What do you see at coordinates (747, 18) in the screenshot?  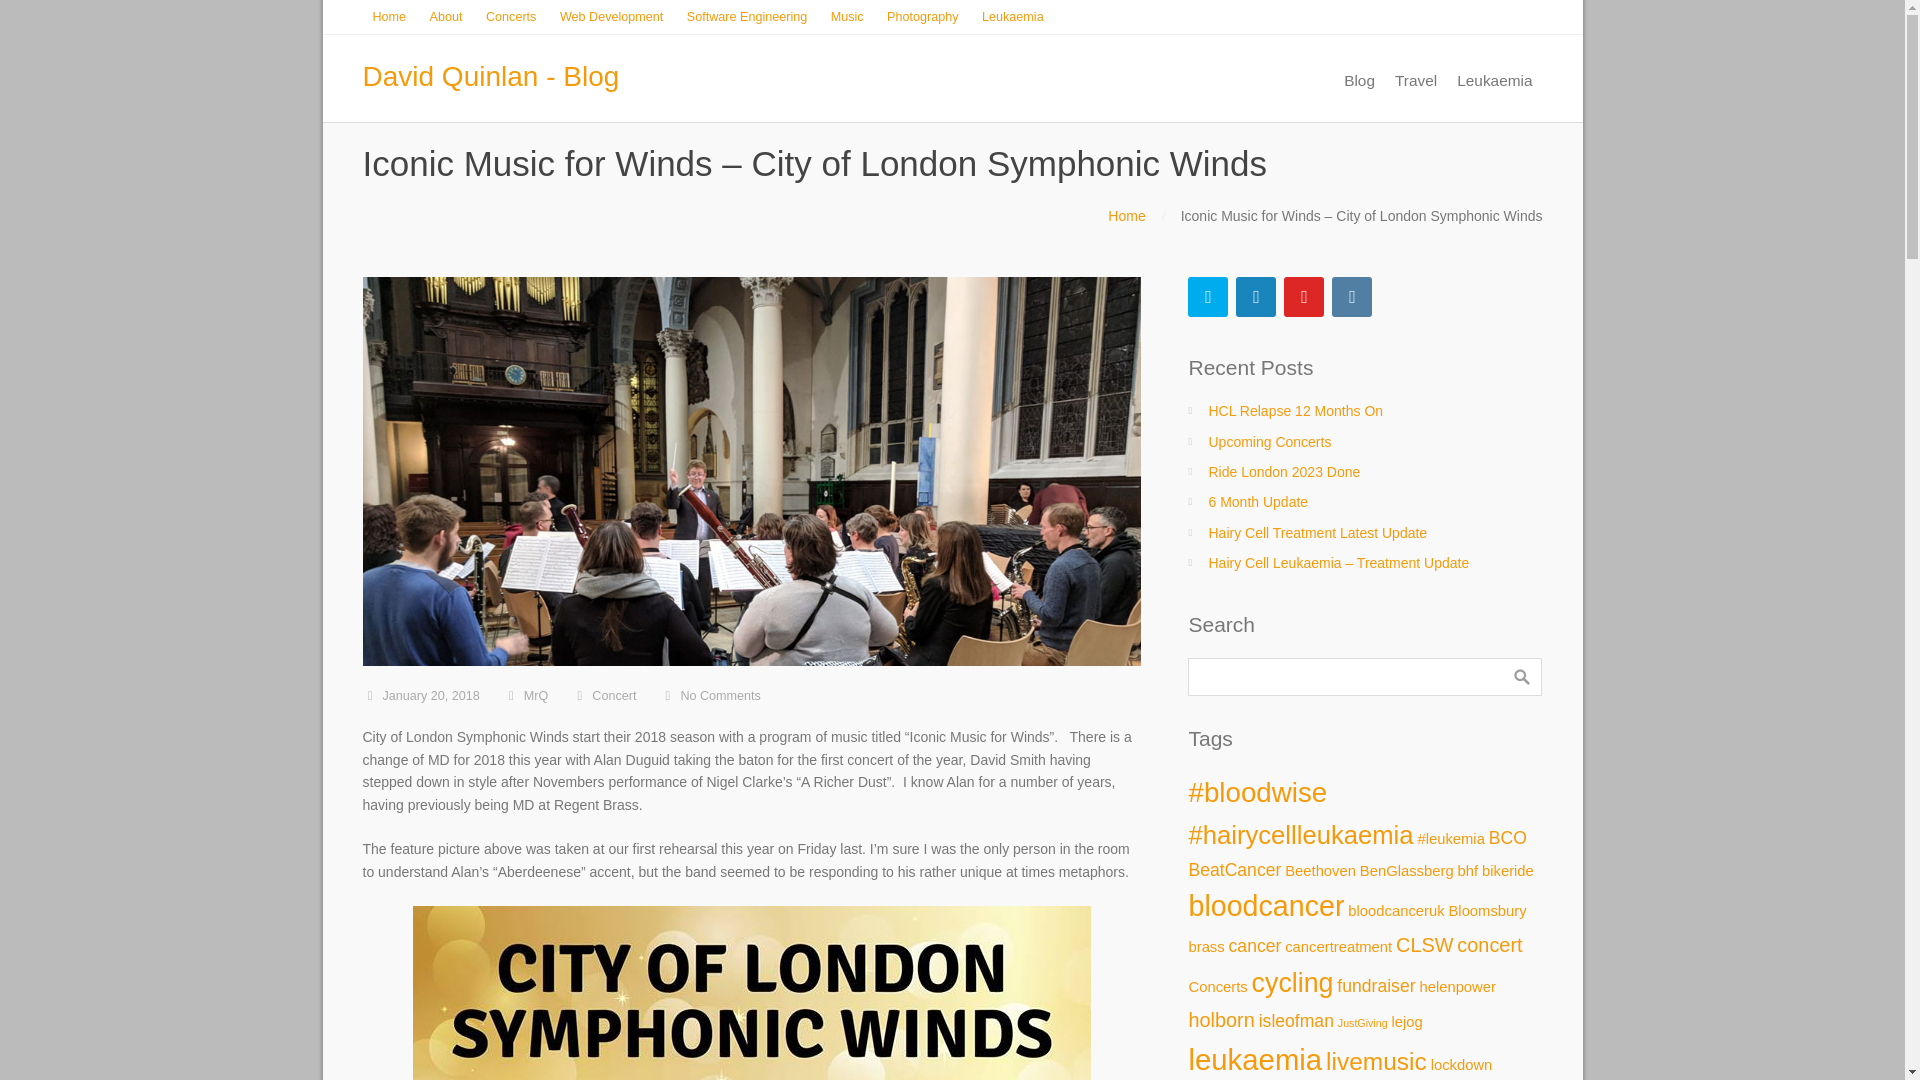 I see `Software Engineering` at bounding box center [747, 18].